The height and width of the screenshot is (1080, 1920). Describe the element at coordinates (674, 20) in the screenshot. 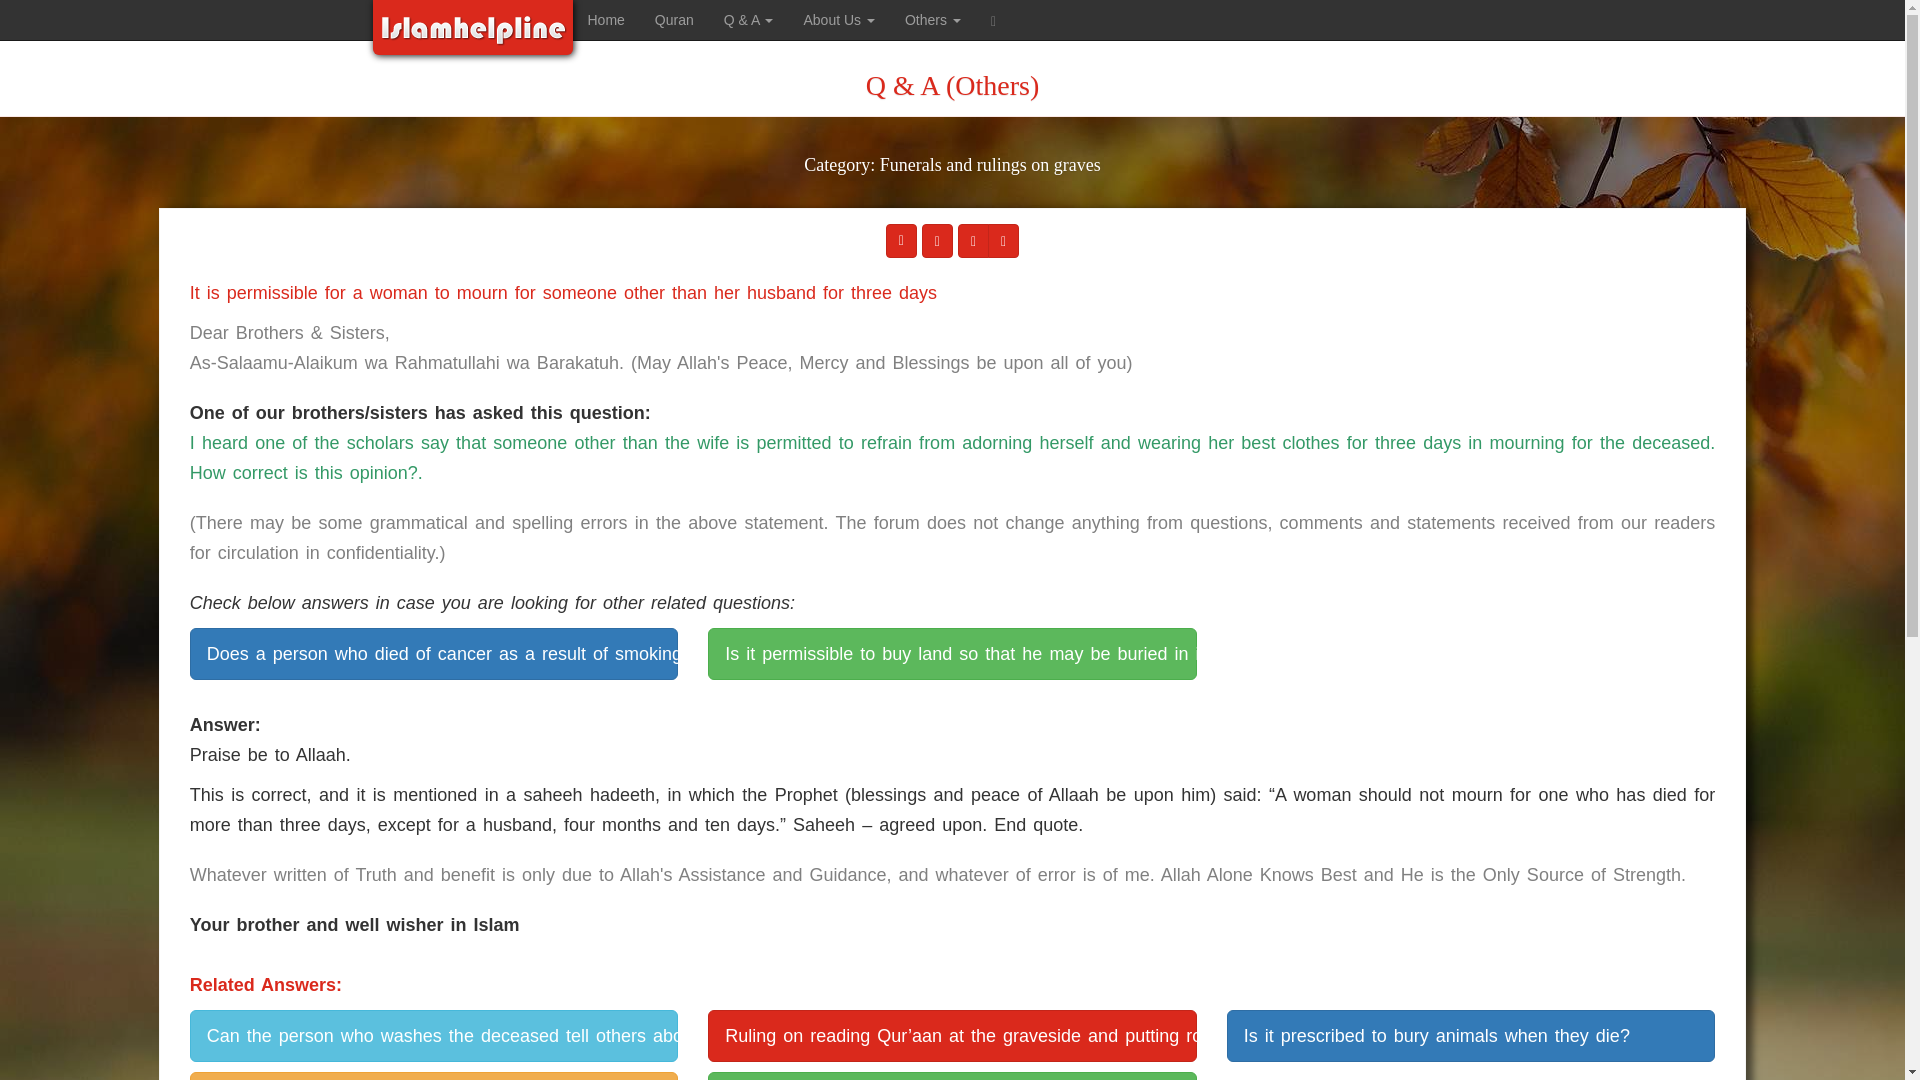

I see `Quran` at that location.